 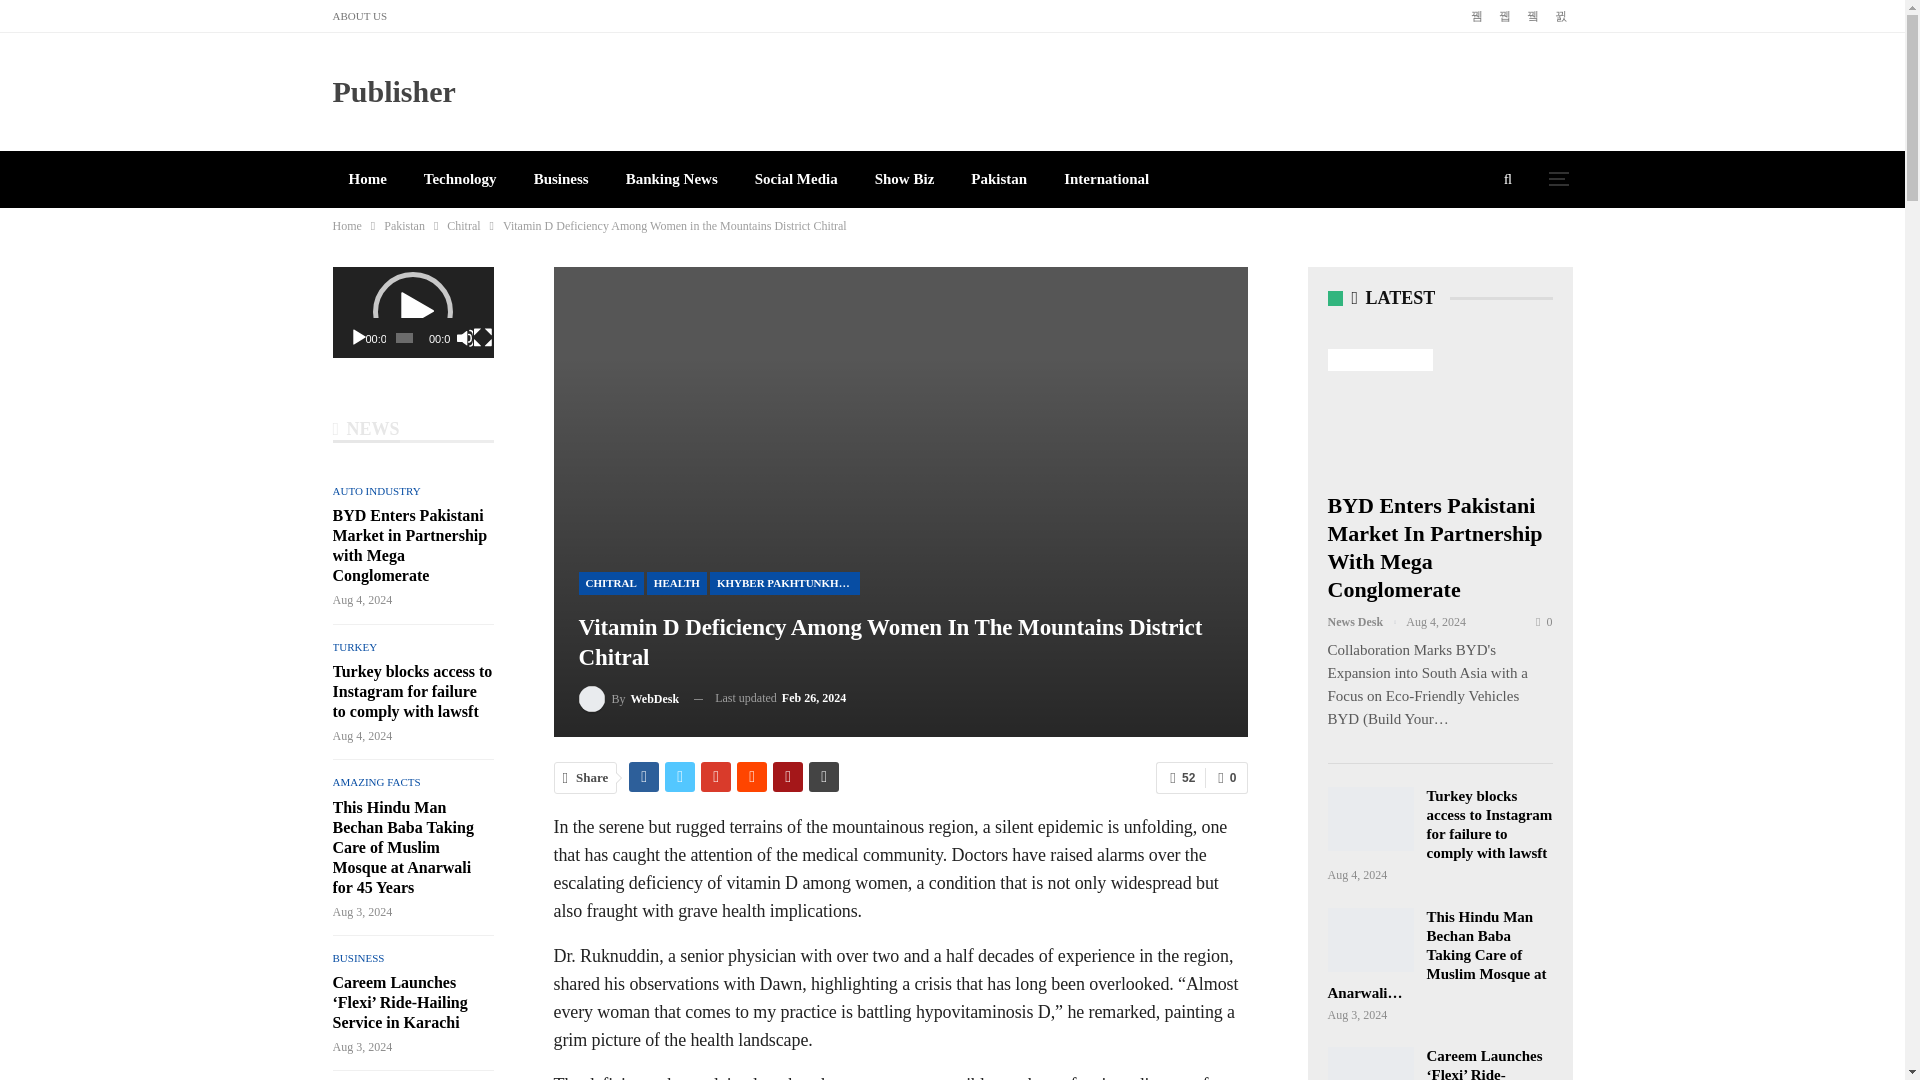 I want to click on Business, so click(x=561, y=180).